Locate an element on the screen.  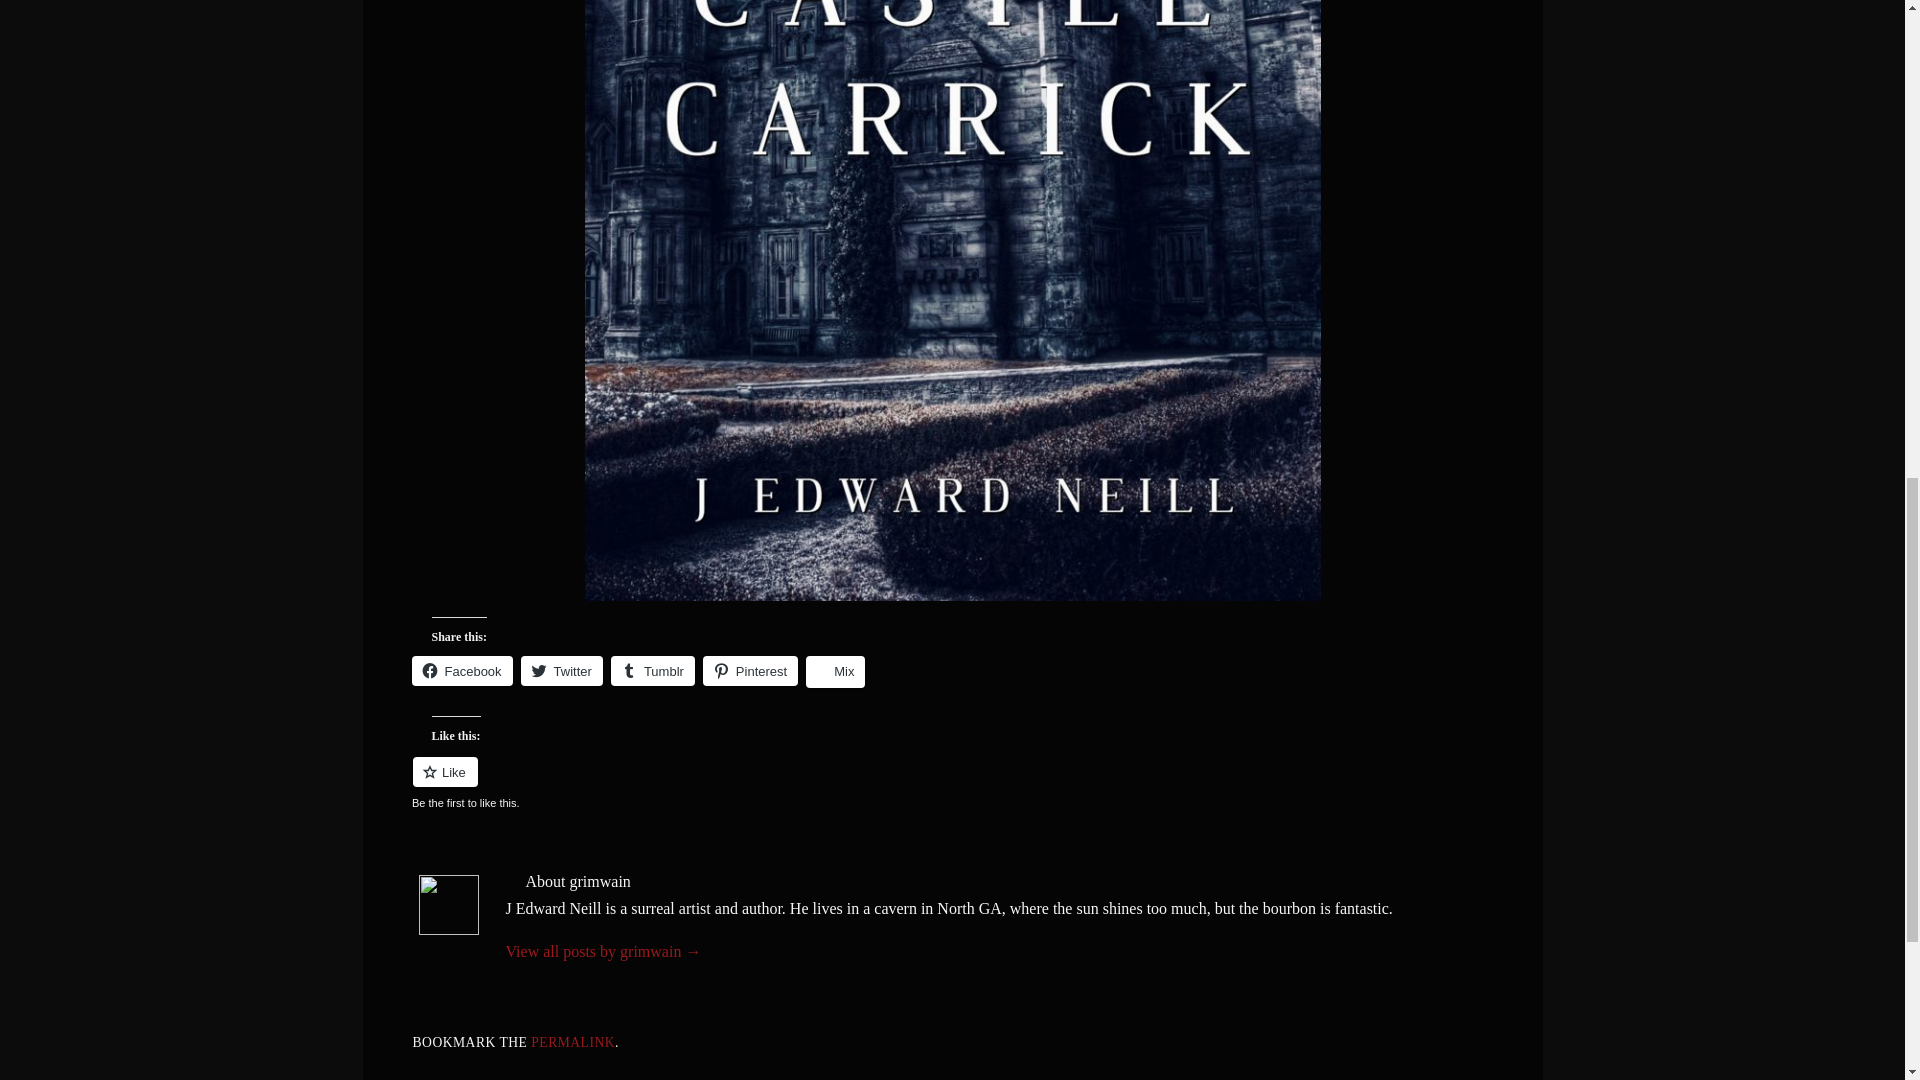
PERMALINK is located at coordinates (572, 1042).